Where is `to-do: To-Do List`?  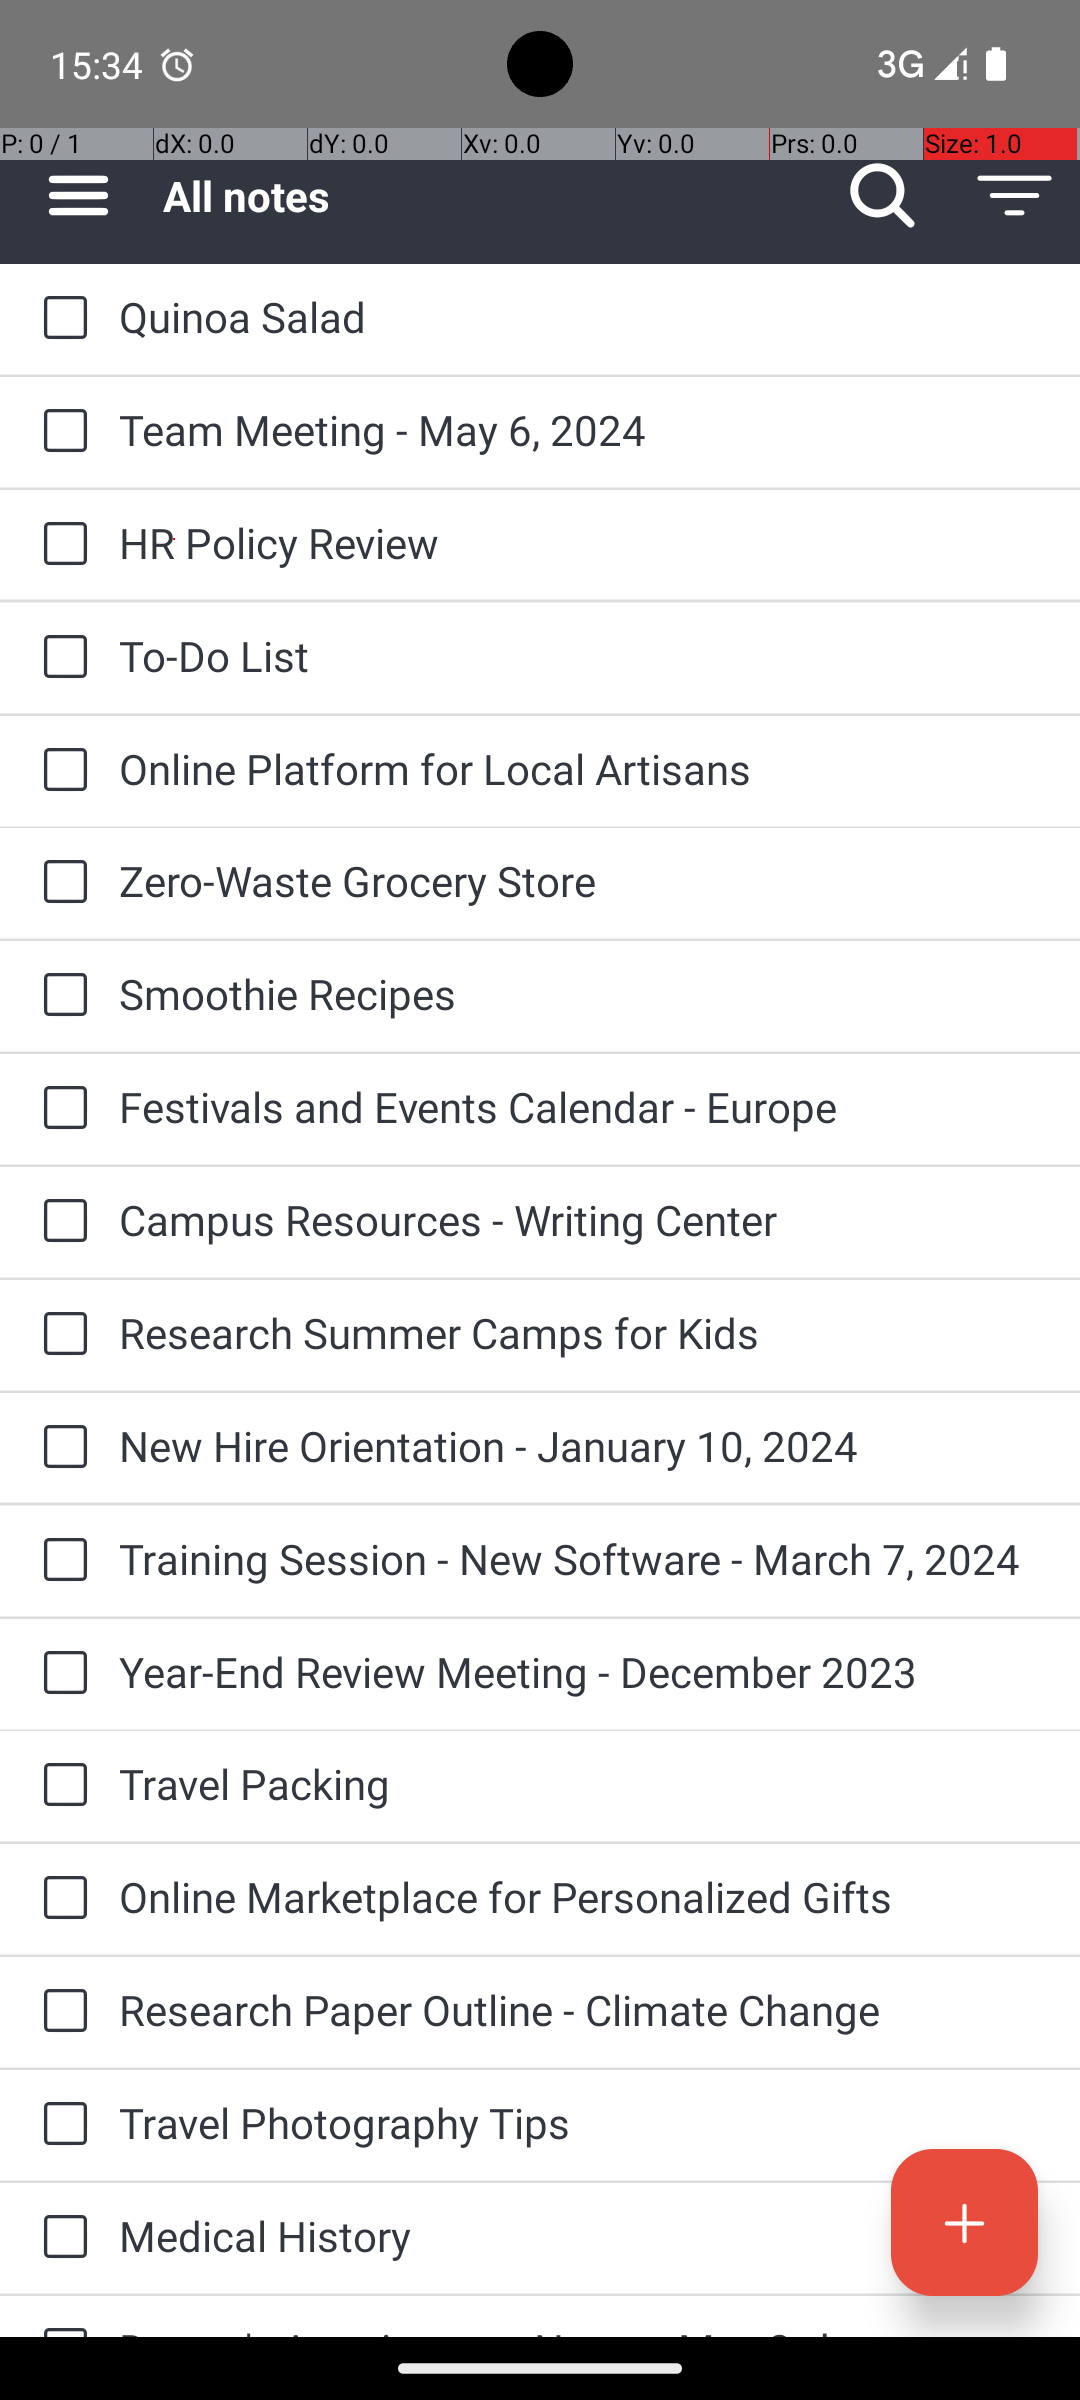 to-do: To-Do List is located at coordinates (60, 658).